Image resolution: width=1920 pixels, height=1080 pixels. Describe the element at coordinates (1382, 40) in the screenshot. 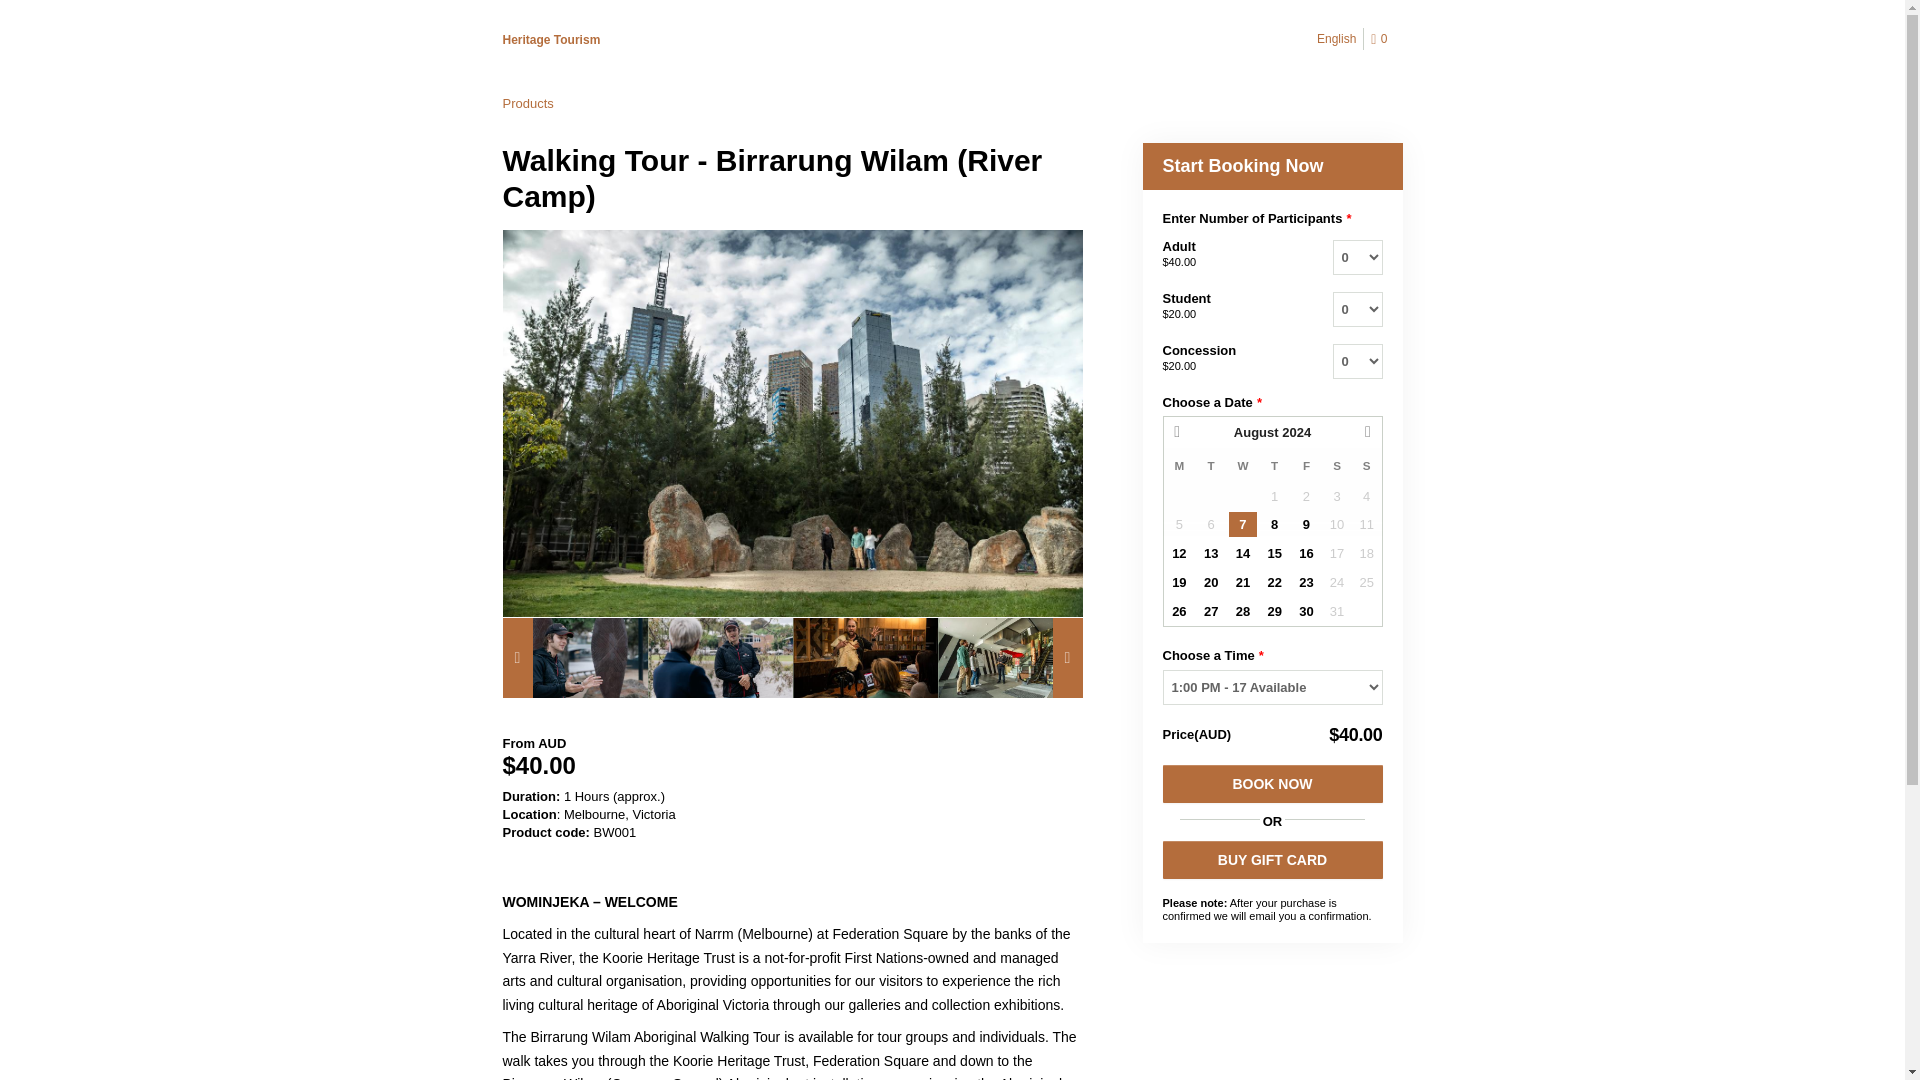

I see `0` at that location.